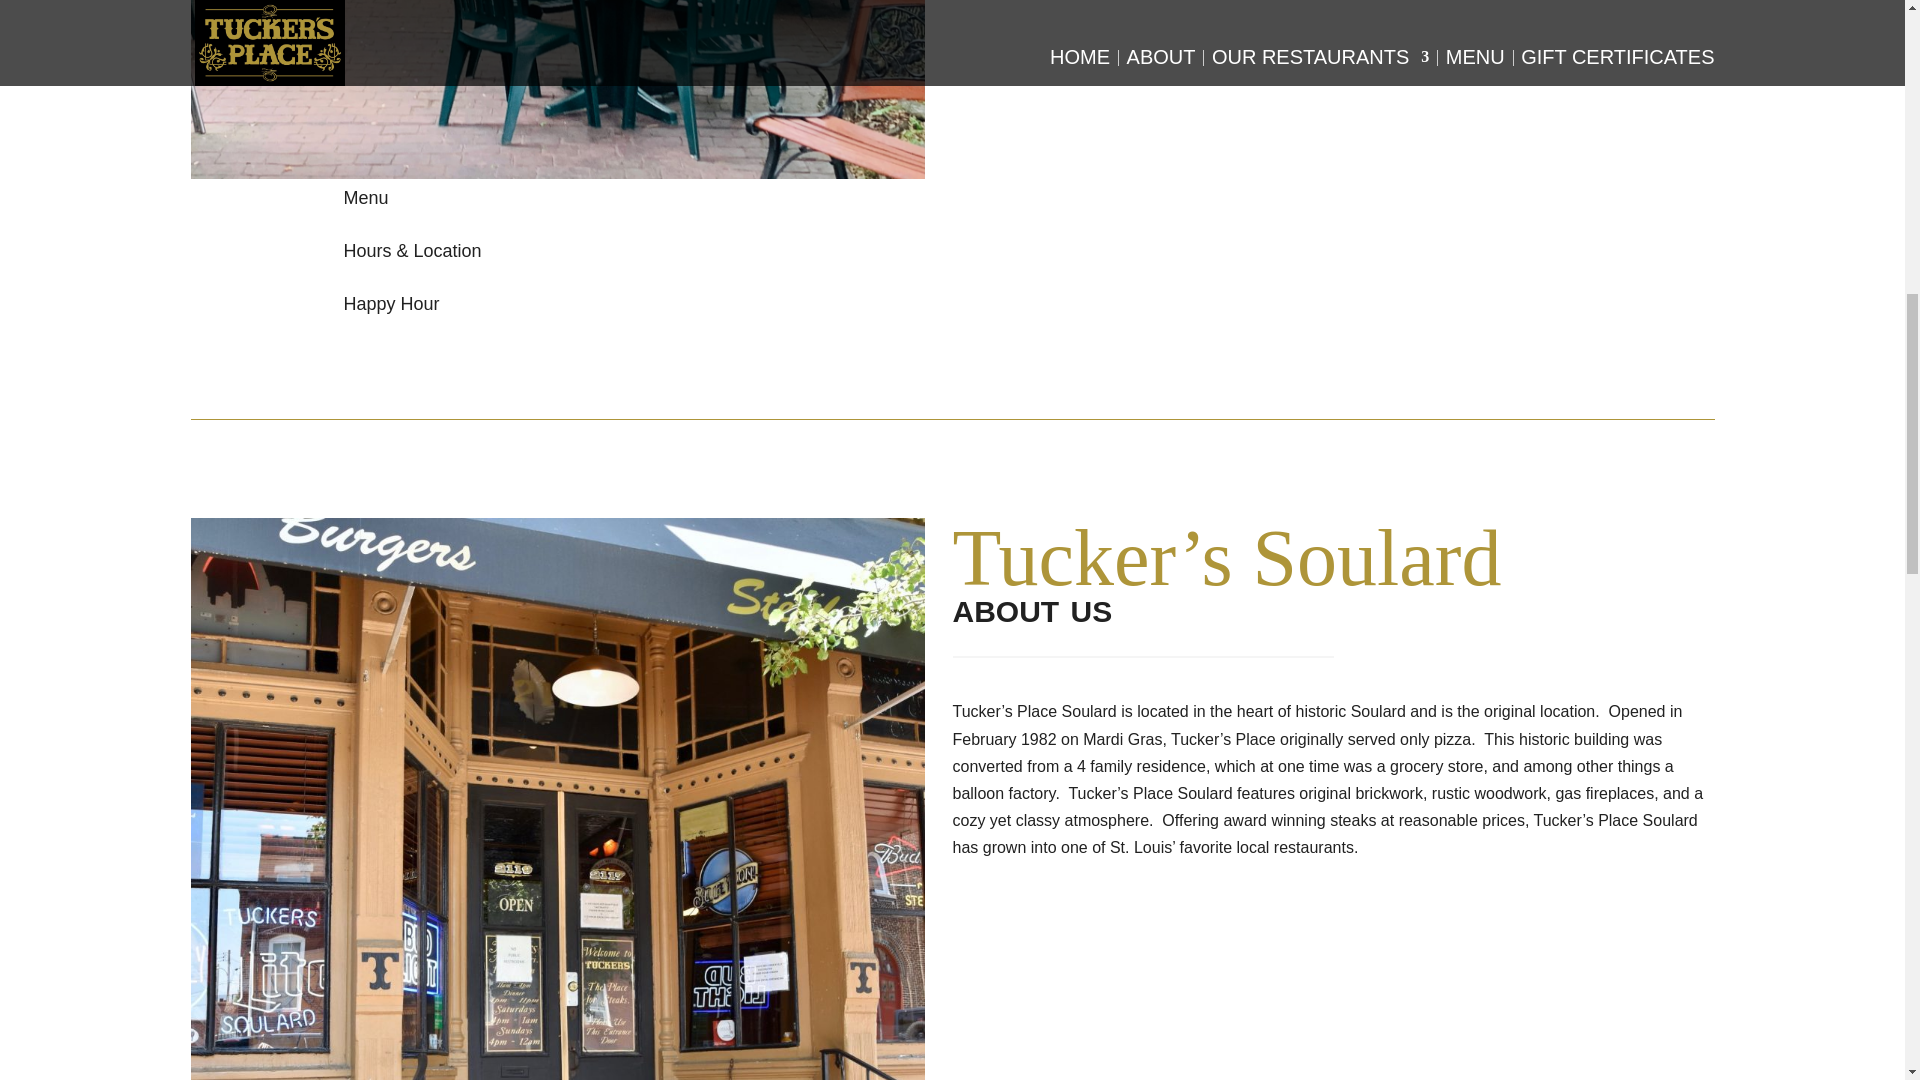 Image resolution: width=1920 pixels, height=1080 pixels. Describe the element at coordinates (366, 198) in the screenshot. I see `Menu` at that location.